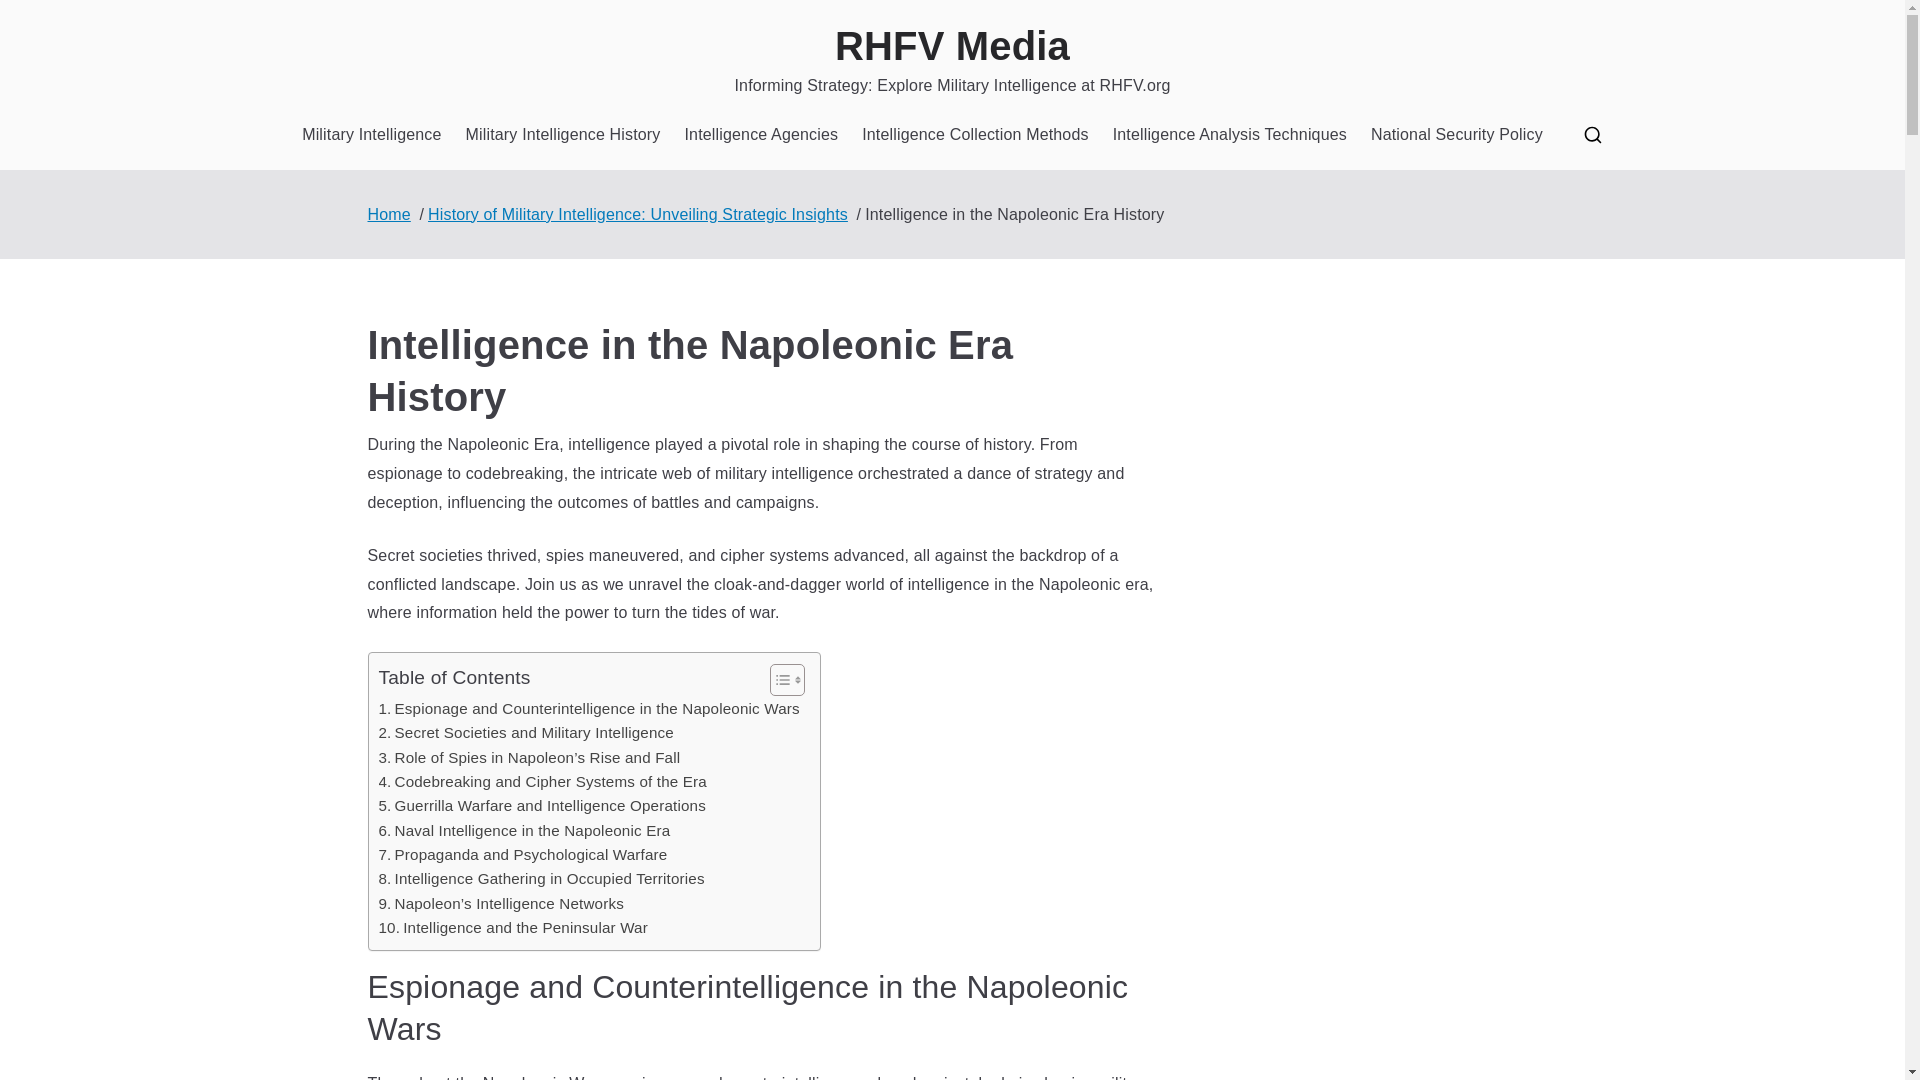 This screenshot has height=1080, width=1920. I want to click on Secret Societies and Military Intelligence, so click(526, 733).